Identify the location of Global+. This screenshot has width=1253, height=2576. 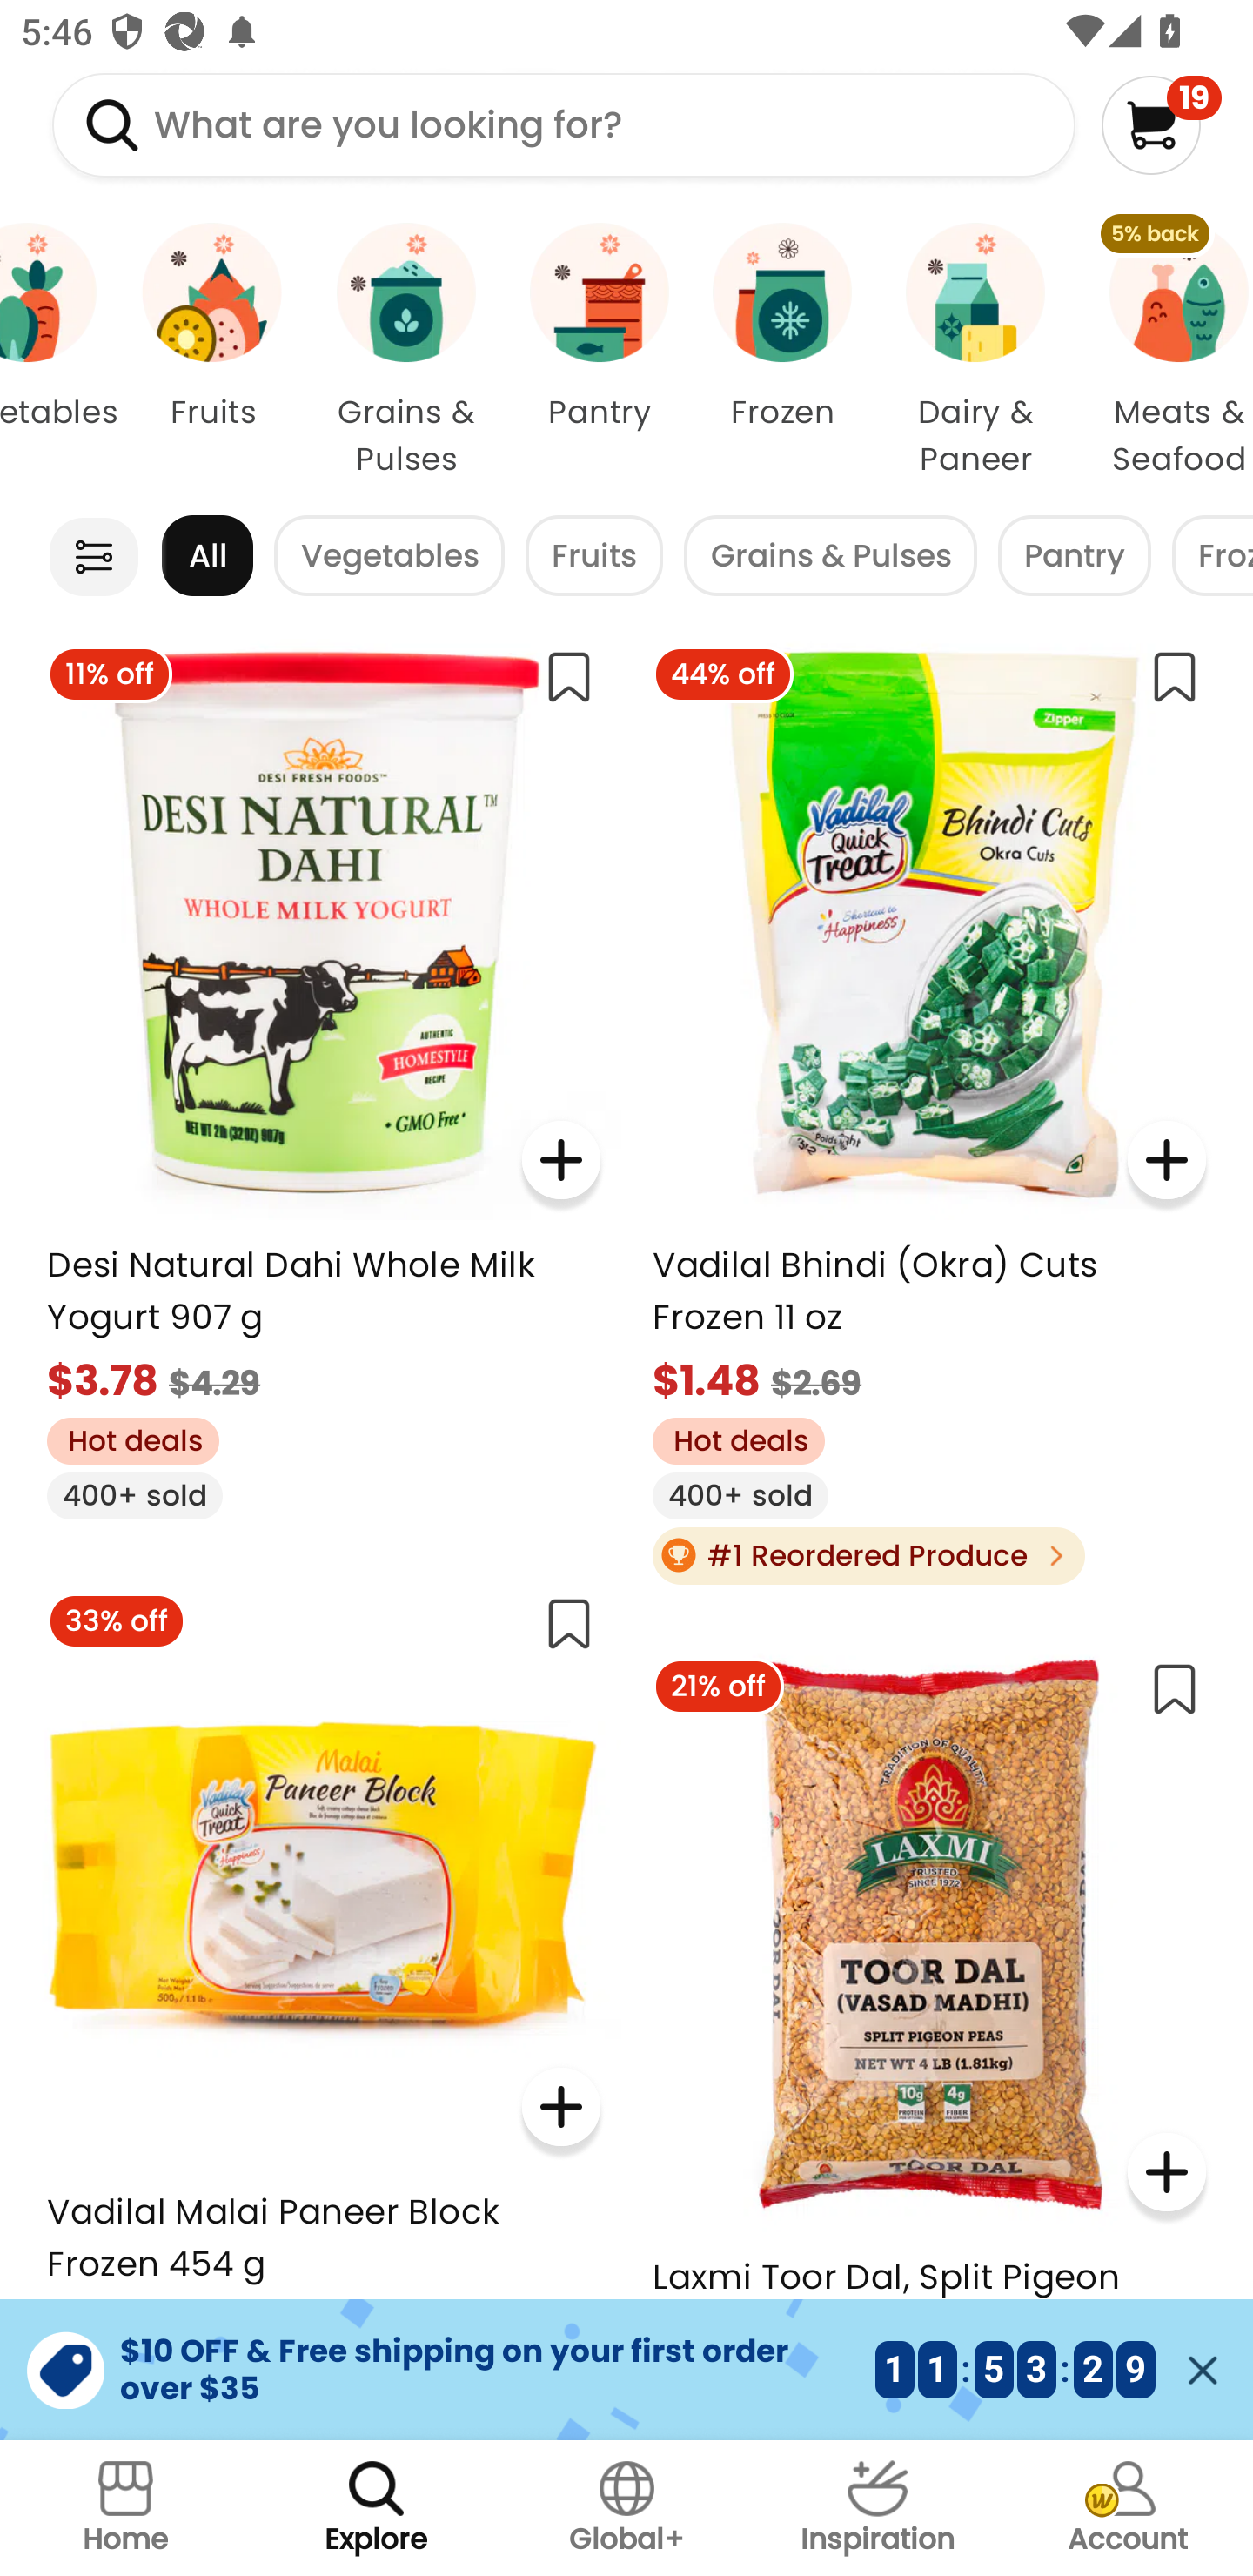
(626, 2508).